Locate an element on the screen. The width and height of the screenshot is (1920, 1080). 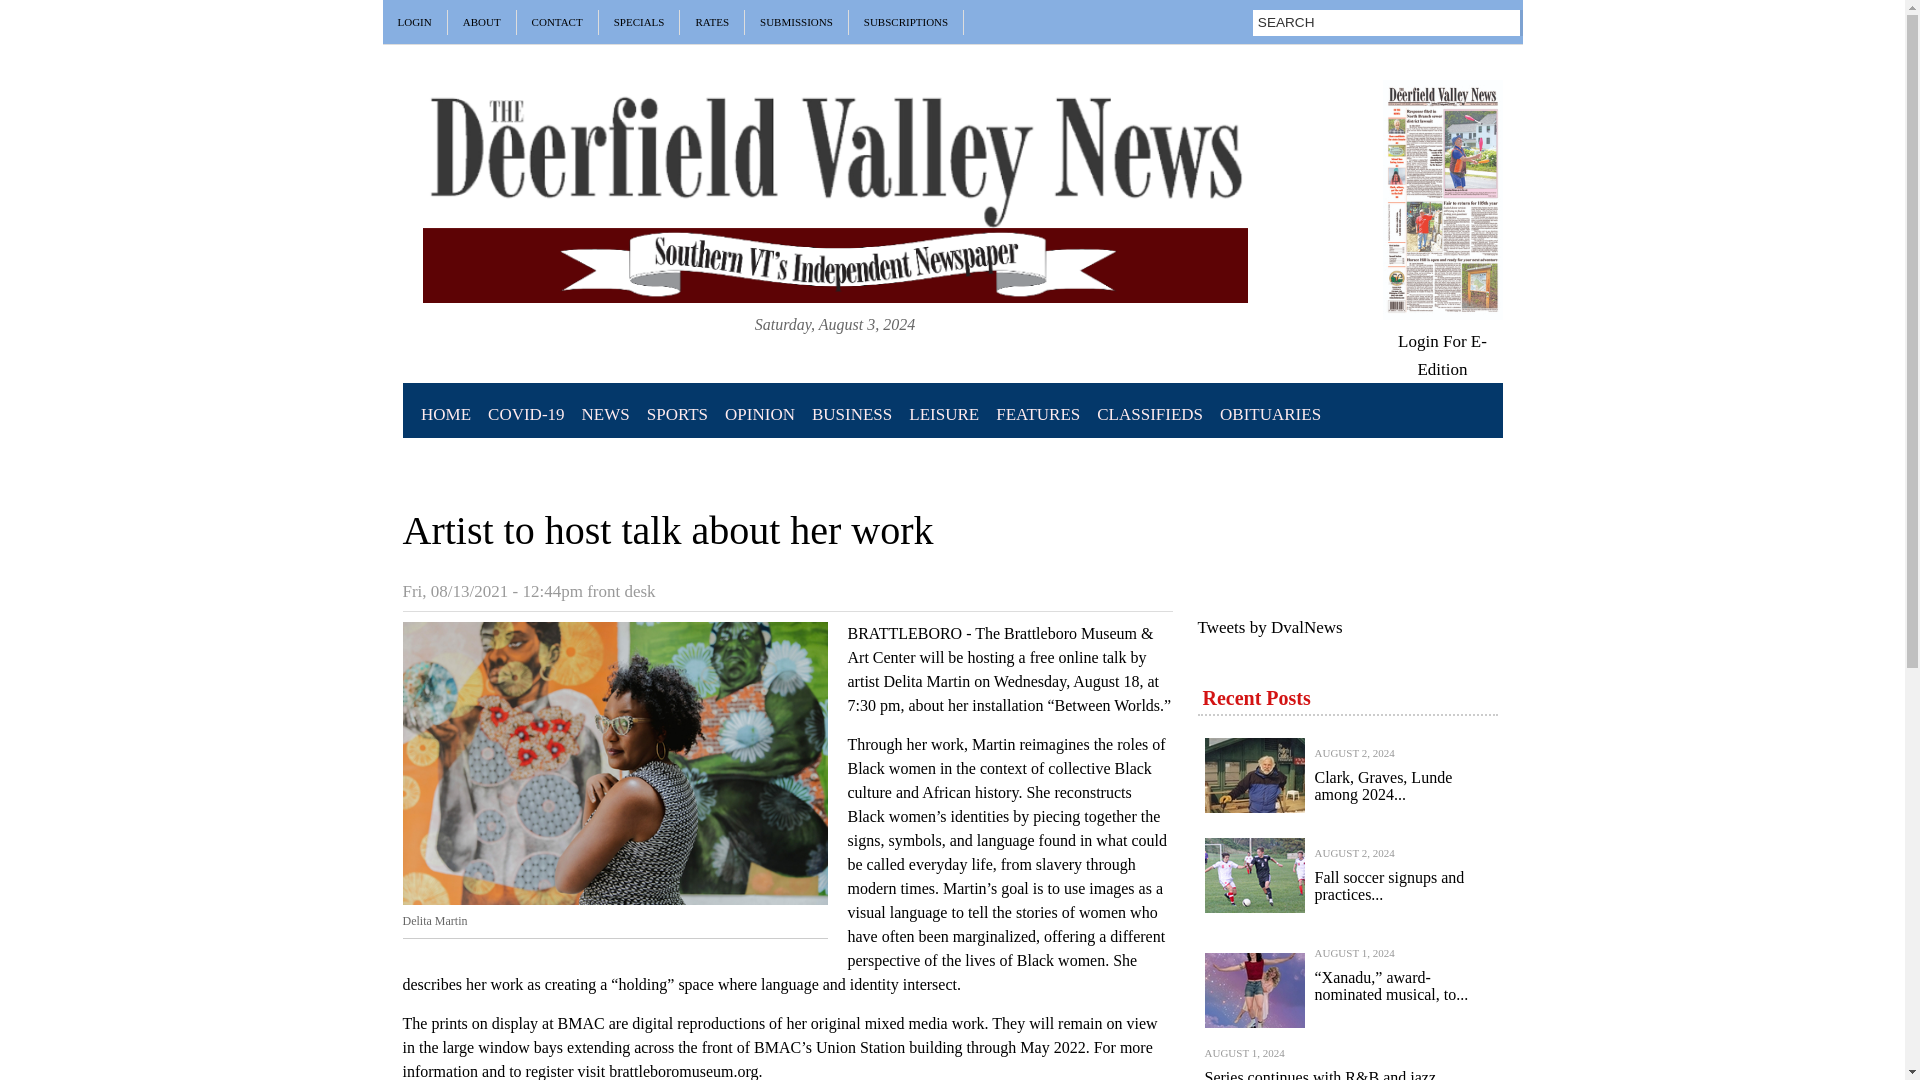
Leisure is located at coordinates (944, 414).